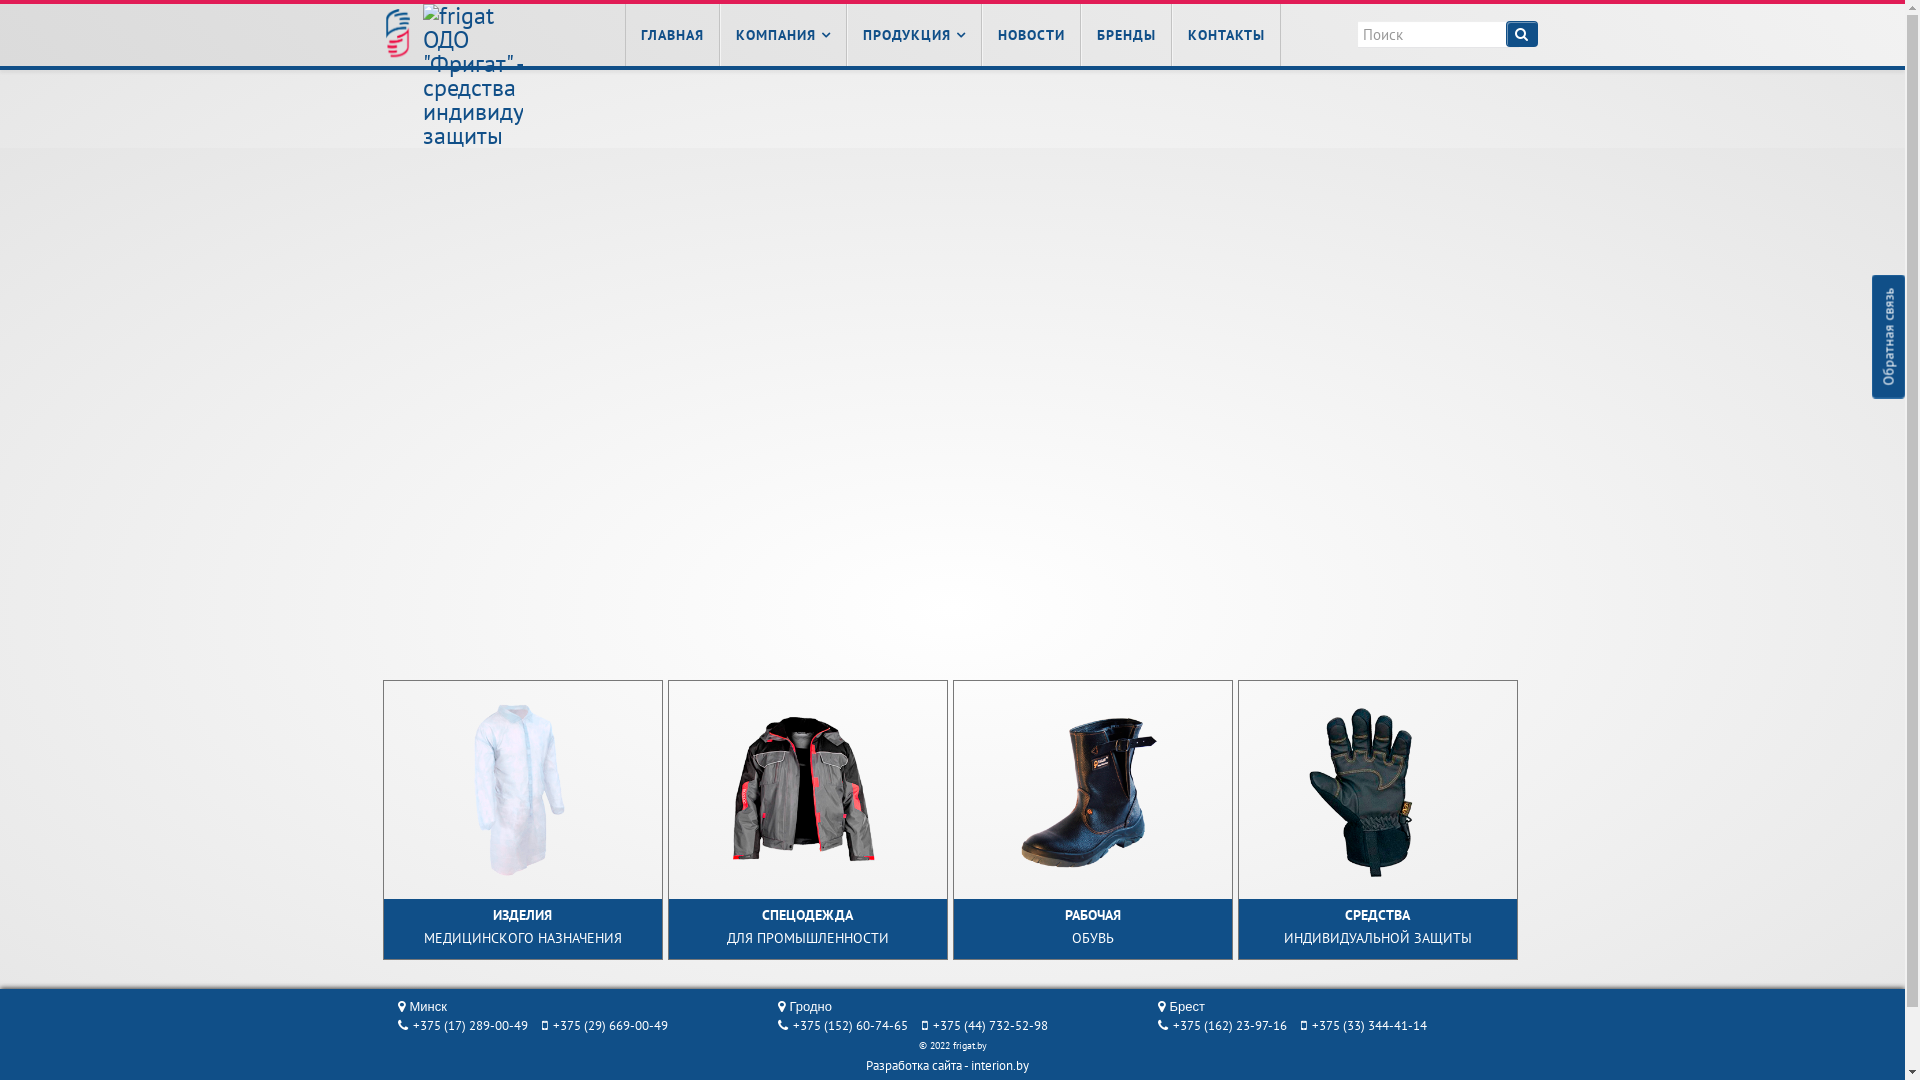 The height and width of the screenshot is (1080, 1920). Describe the element at coordinates (463, 1026) in the screenshot. I see `+375 (17) 289-00-49` at that location.